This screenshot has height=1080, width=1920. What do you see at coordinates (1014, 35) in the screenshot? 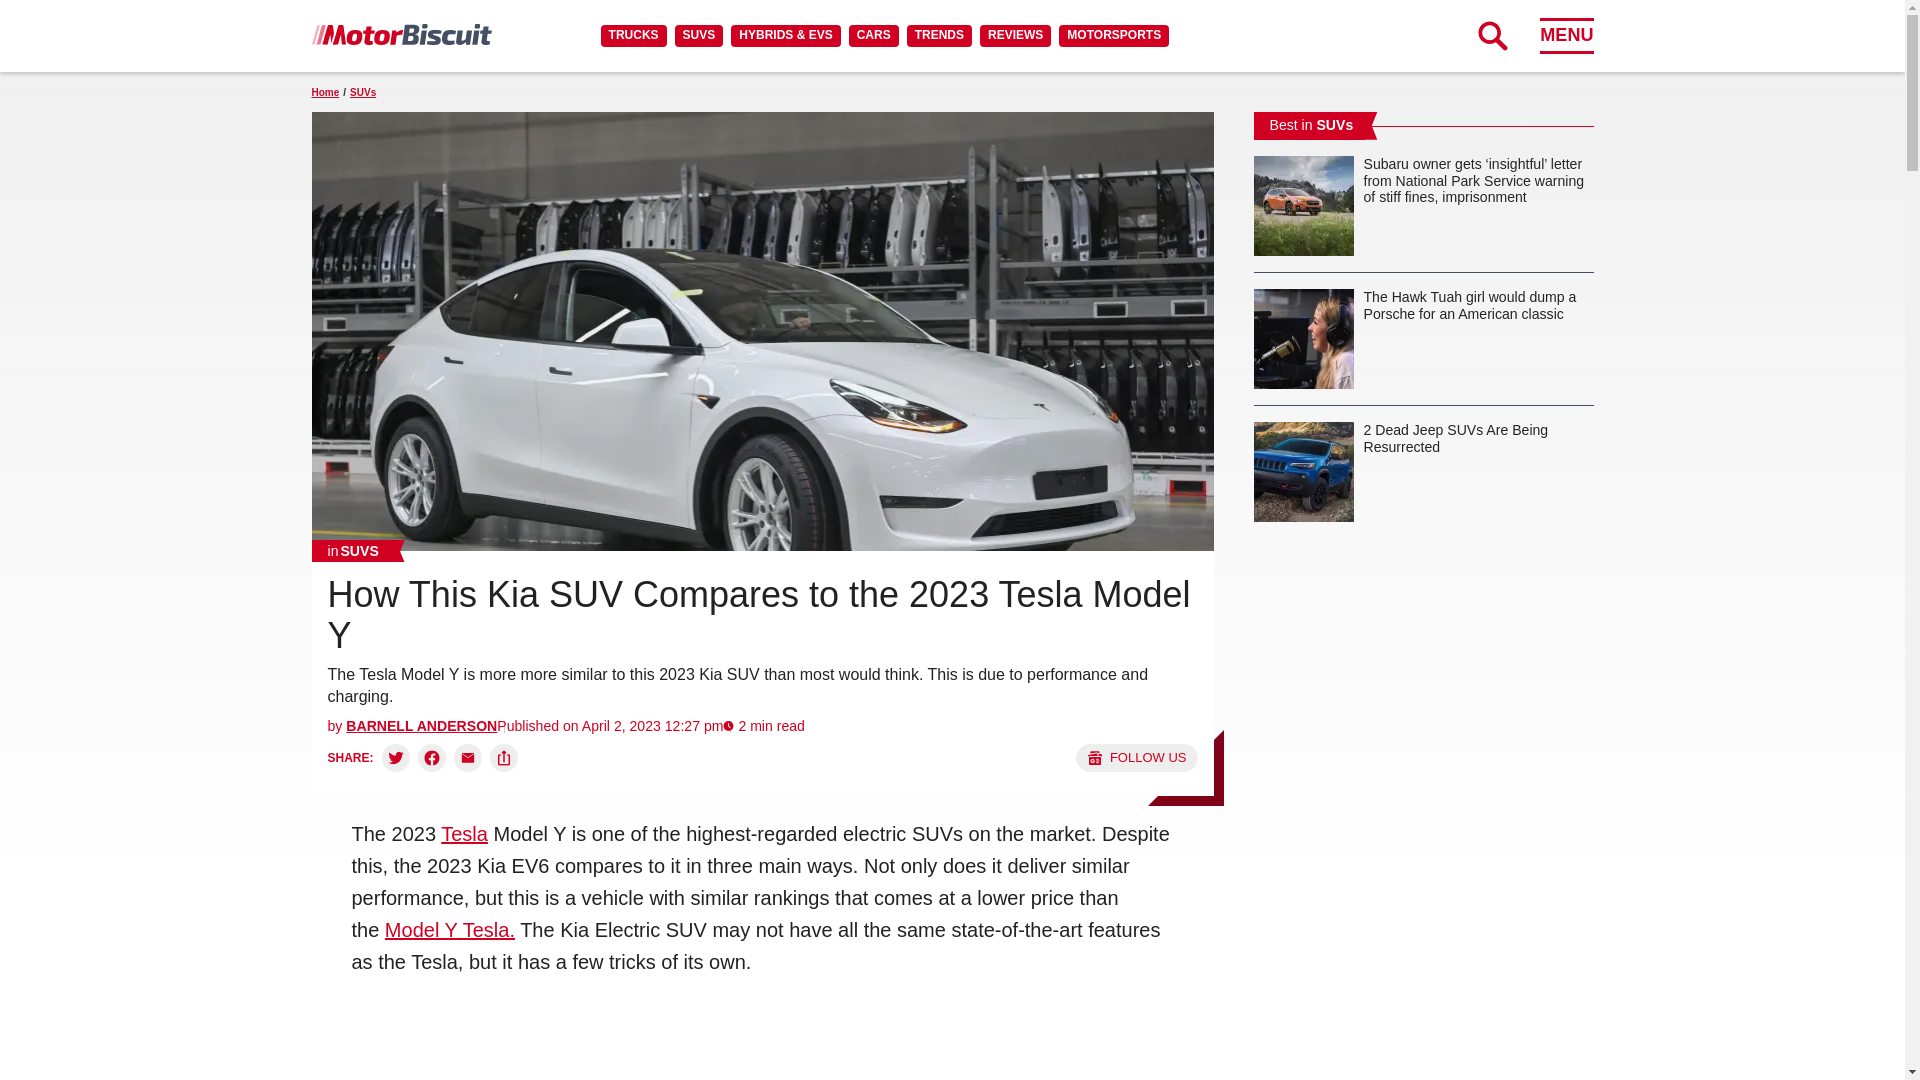
I see `REVIEWS` at bounding box center [1014, 35].